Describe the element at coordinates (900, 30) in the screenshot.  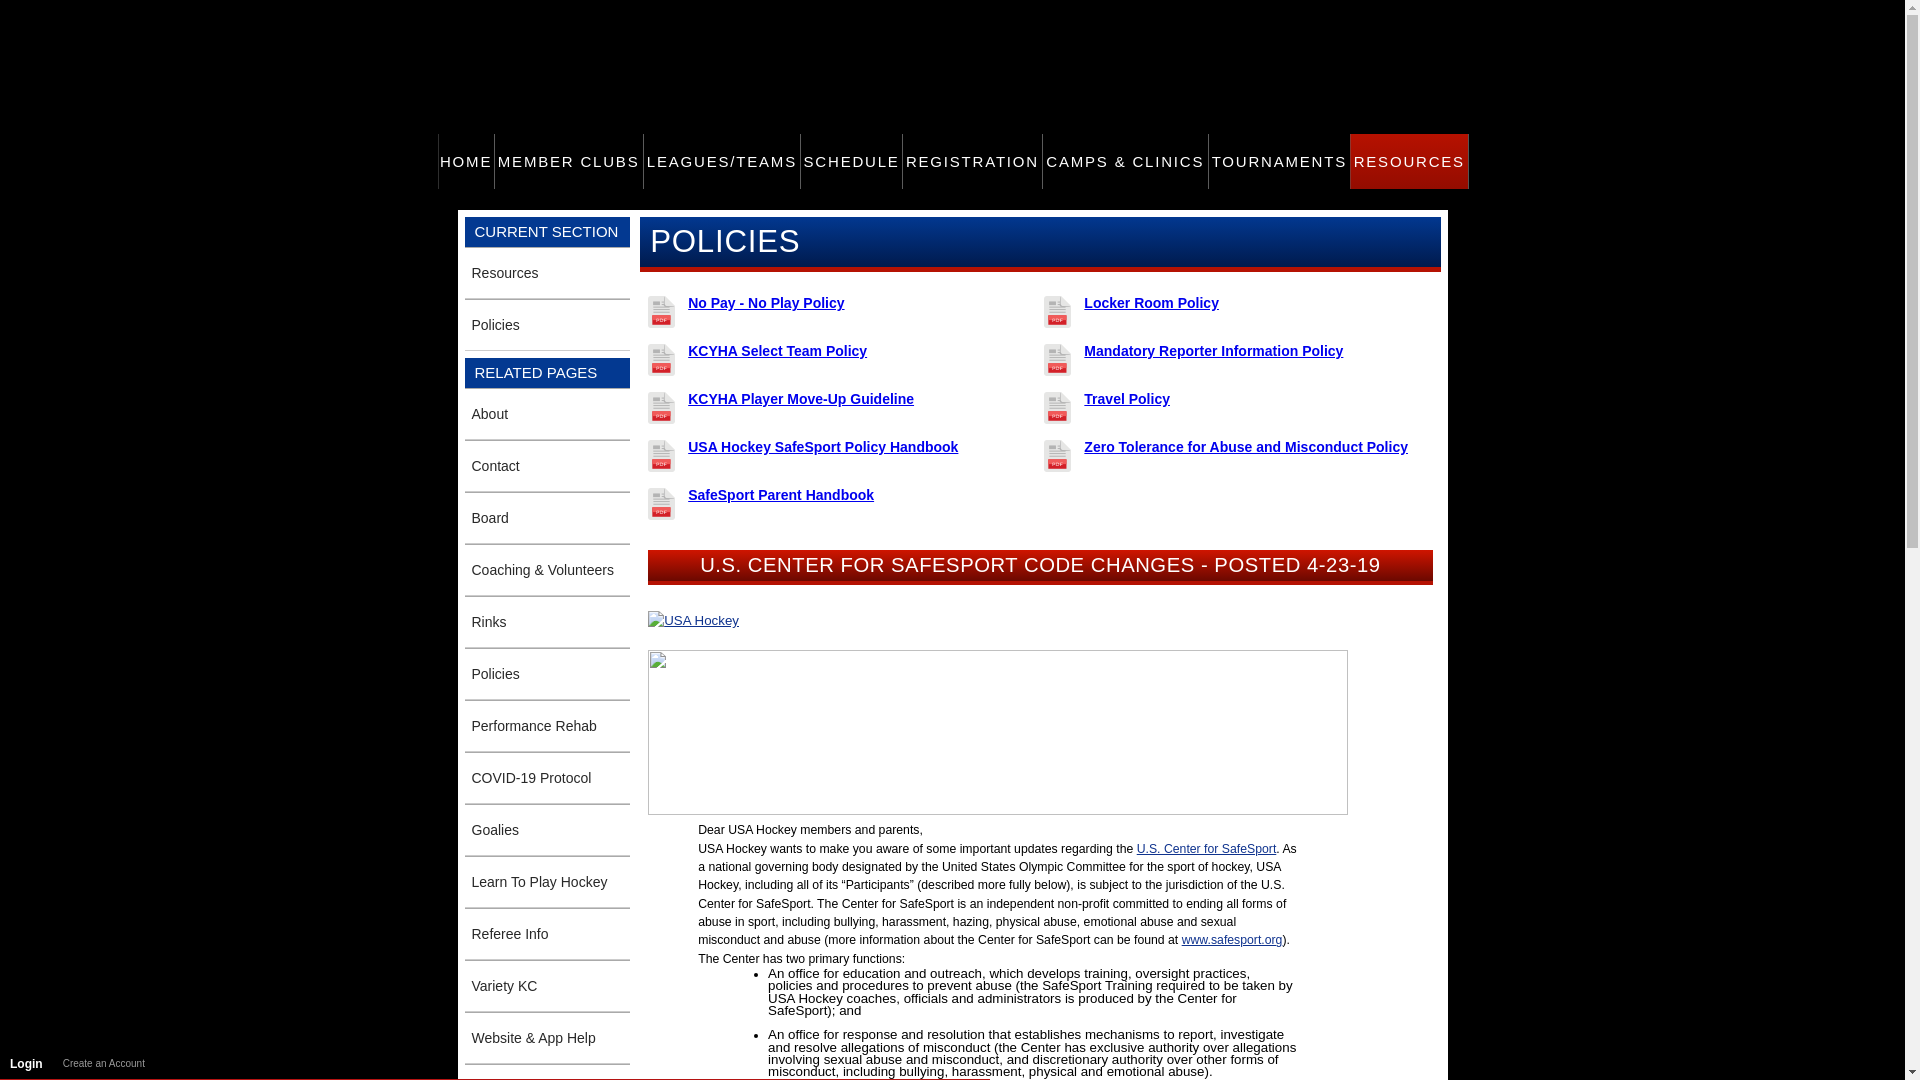
I see `St. Joe Griffins` at that location.